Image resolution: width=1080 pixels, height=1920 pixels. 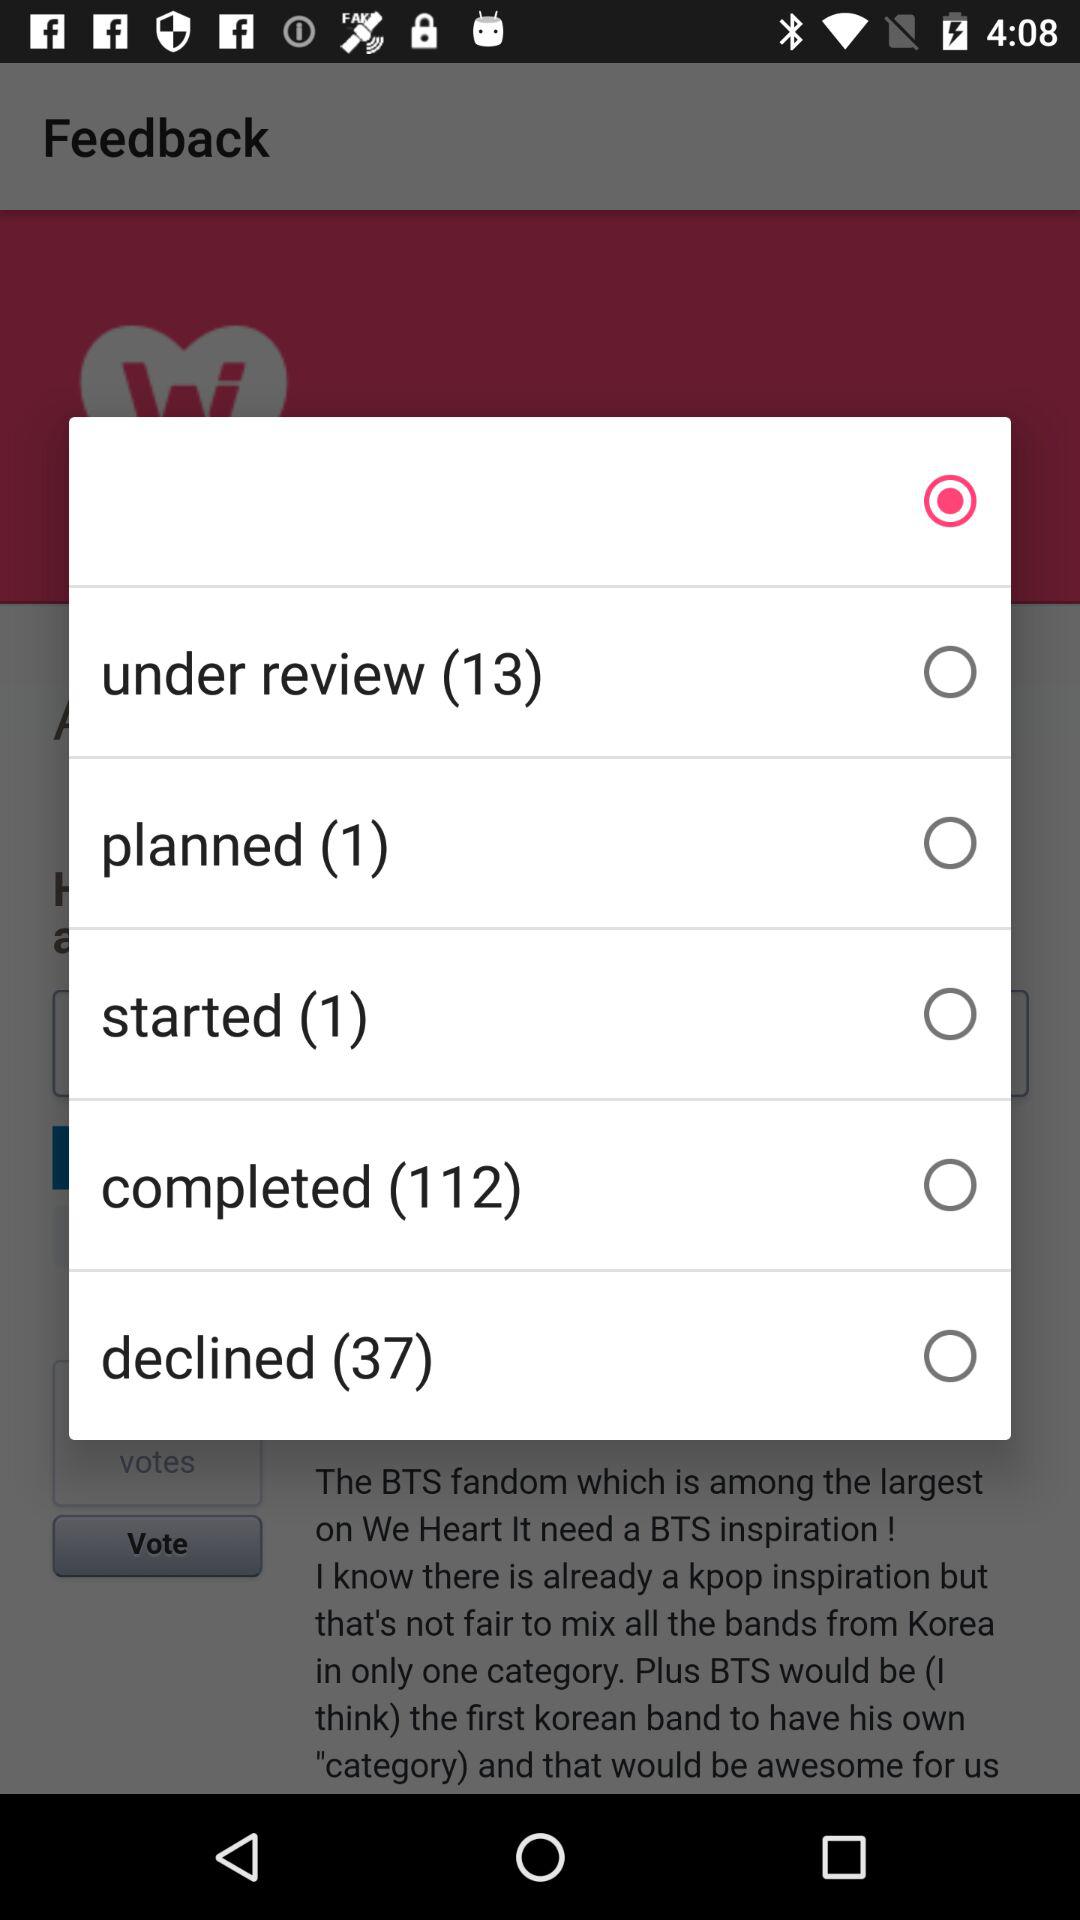 I want to click on scroll to completed (112), so click(x=540, y=1184).